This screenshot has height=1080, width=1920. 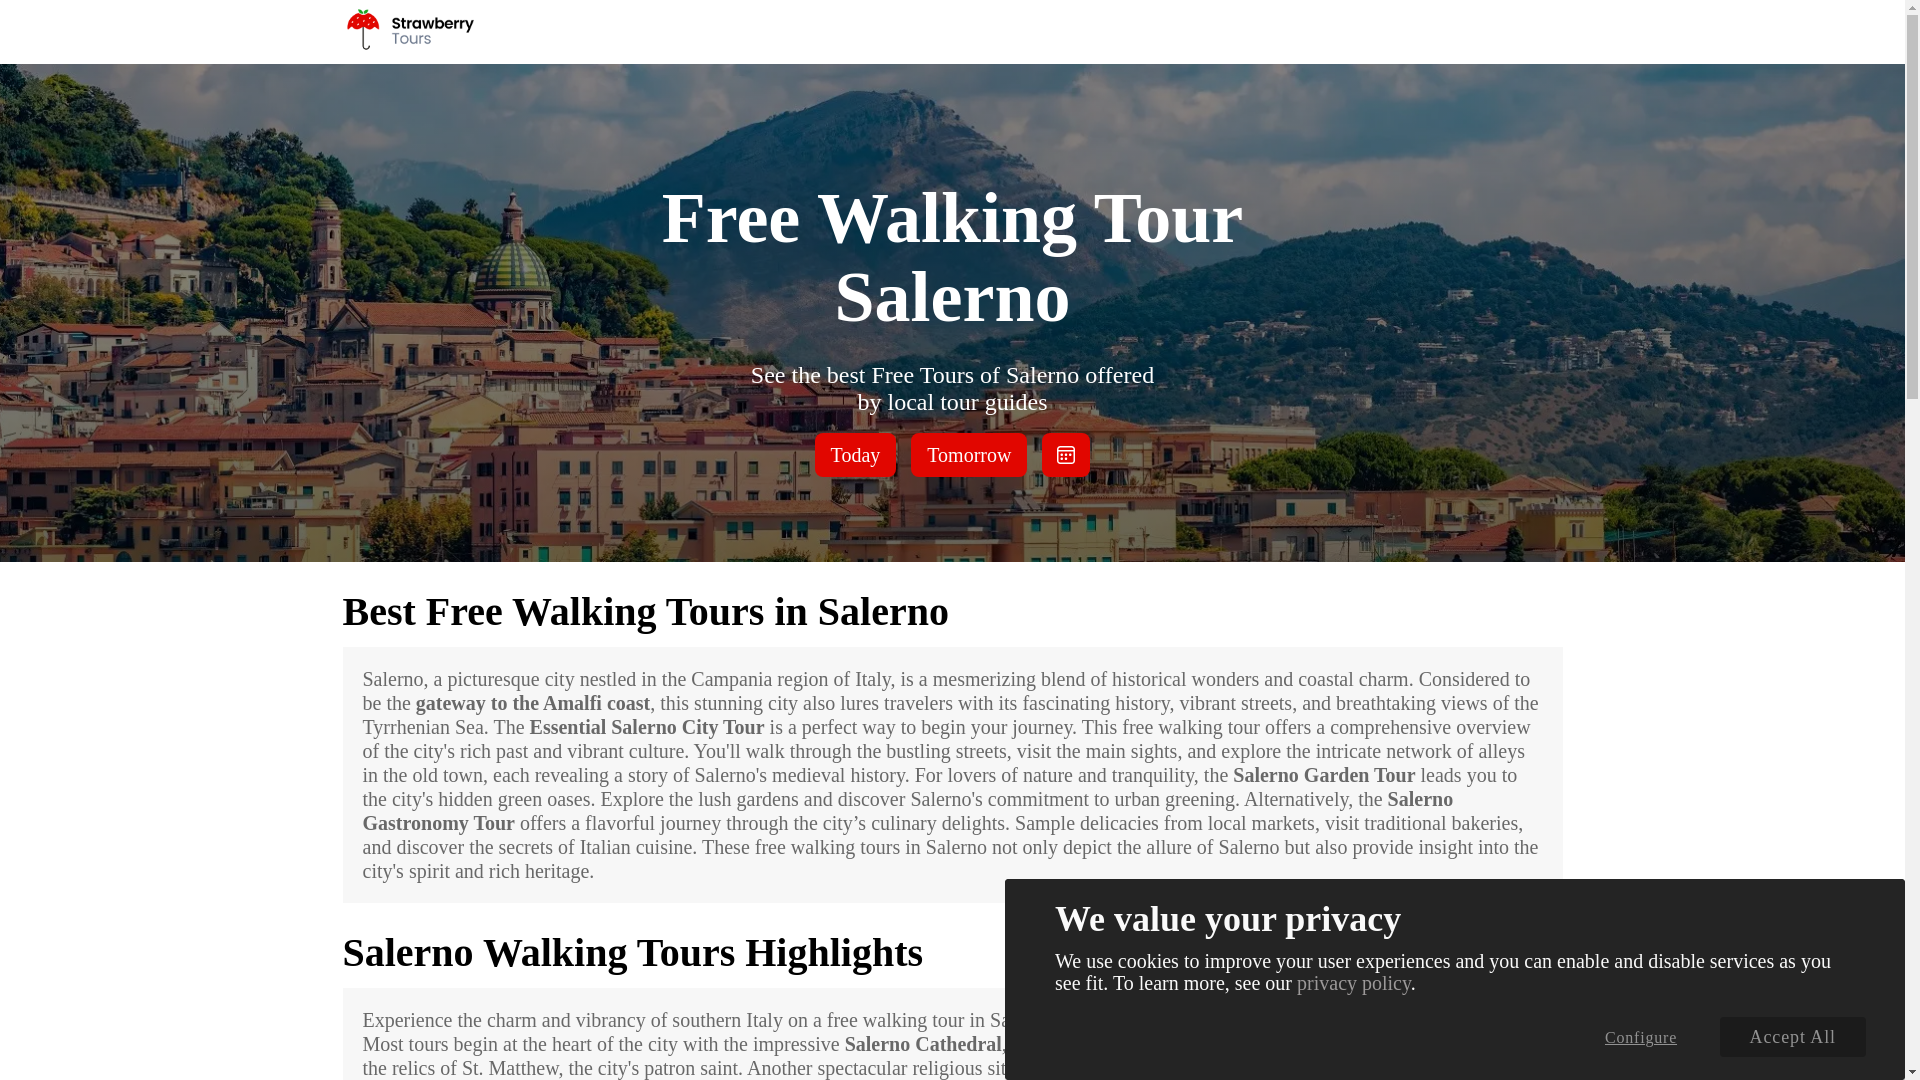 I want to click on Tomorrow, so click(x=968, y=455).